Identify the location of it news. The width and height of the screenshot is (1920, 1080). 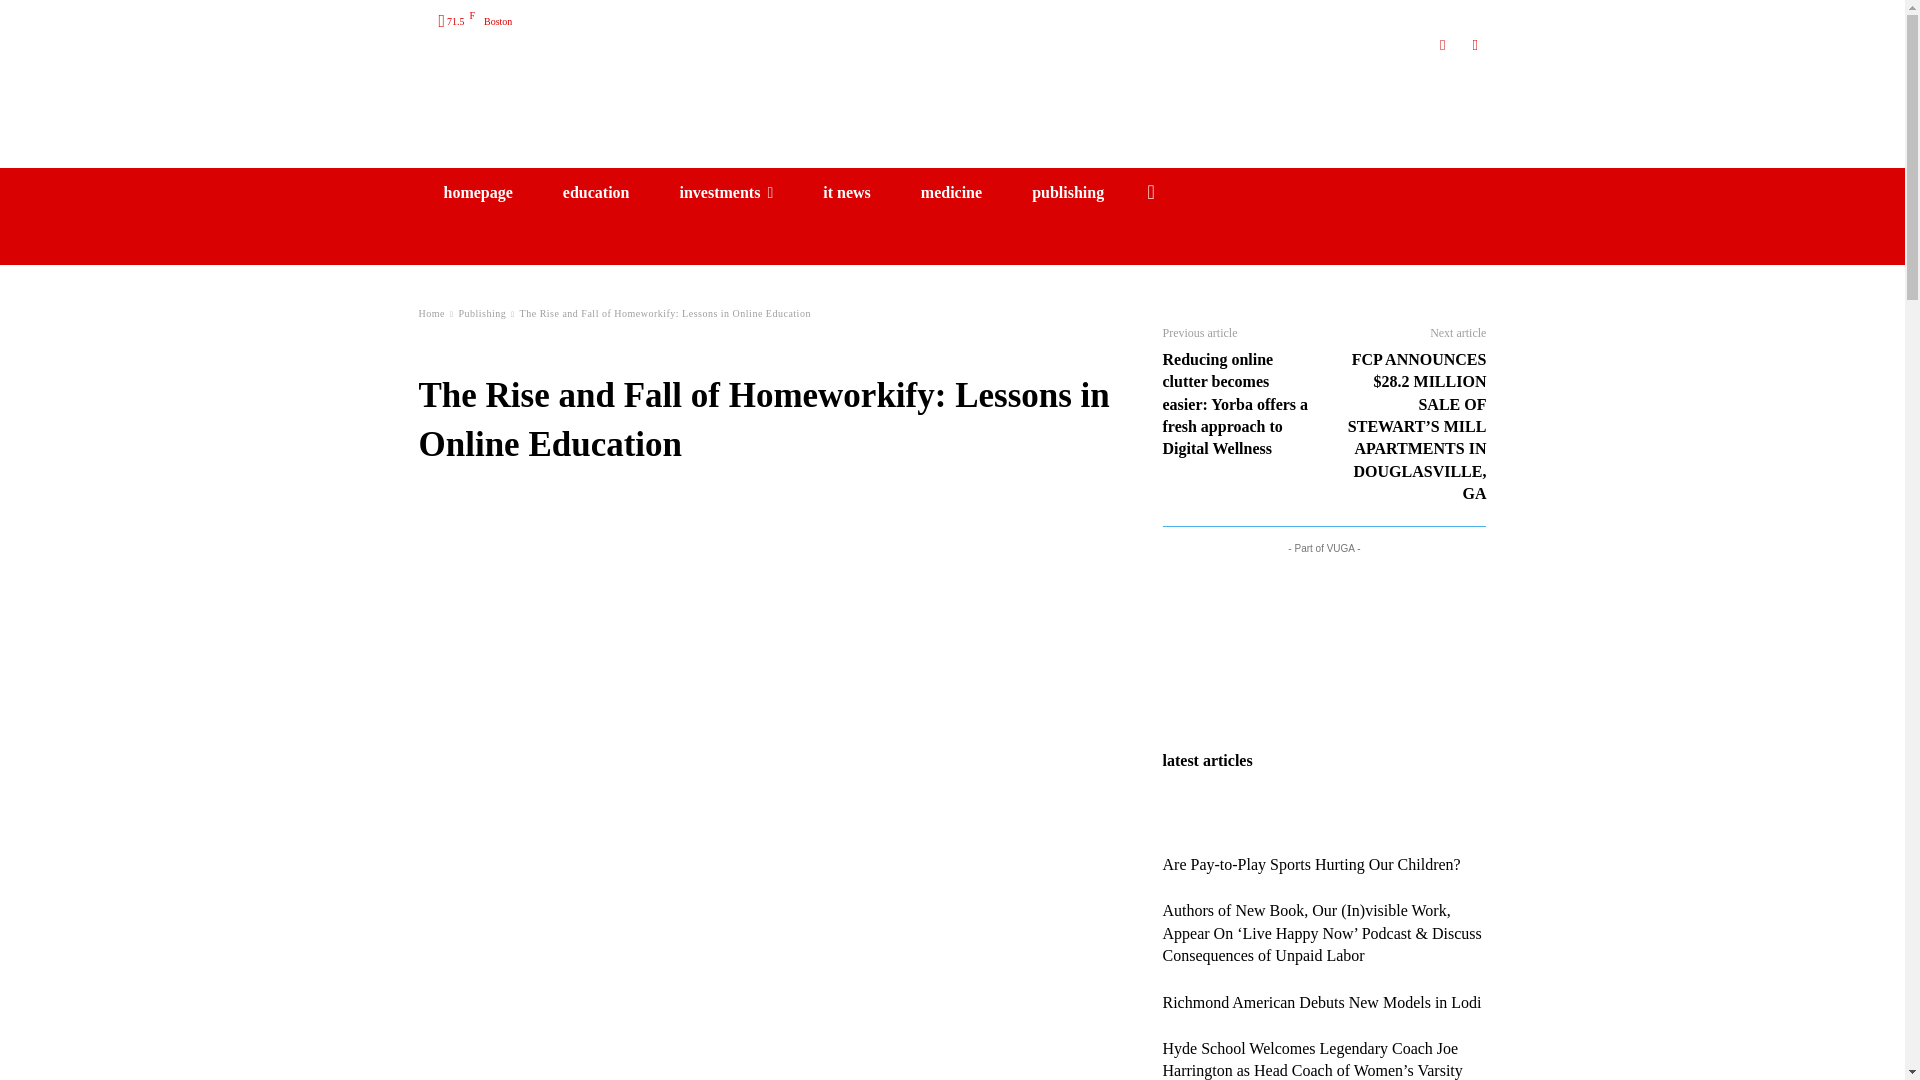
(847, 192).